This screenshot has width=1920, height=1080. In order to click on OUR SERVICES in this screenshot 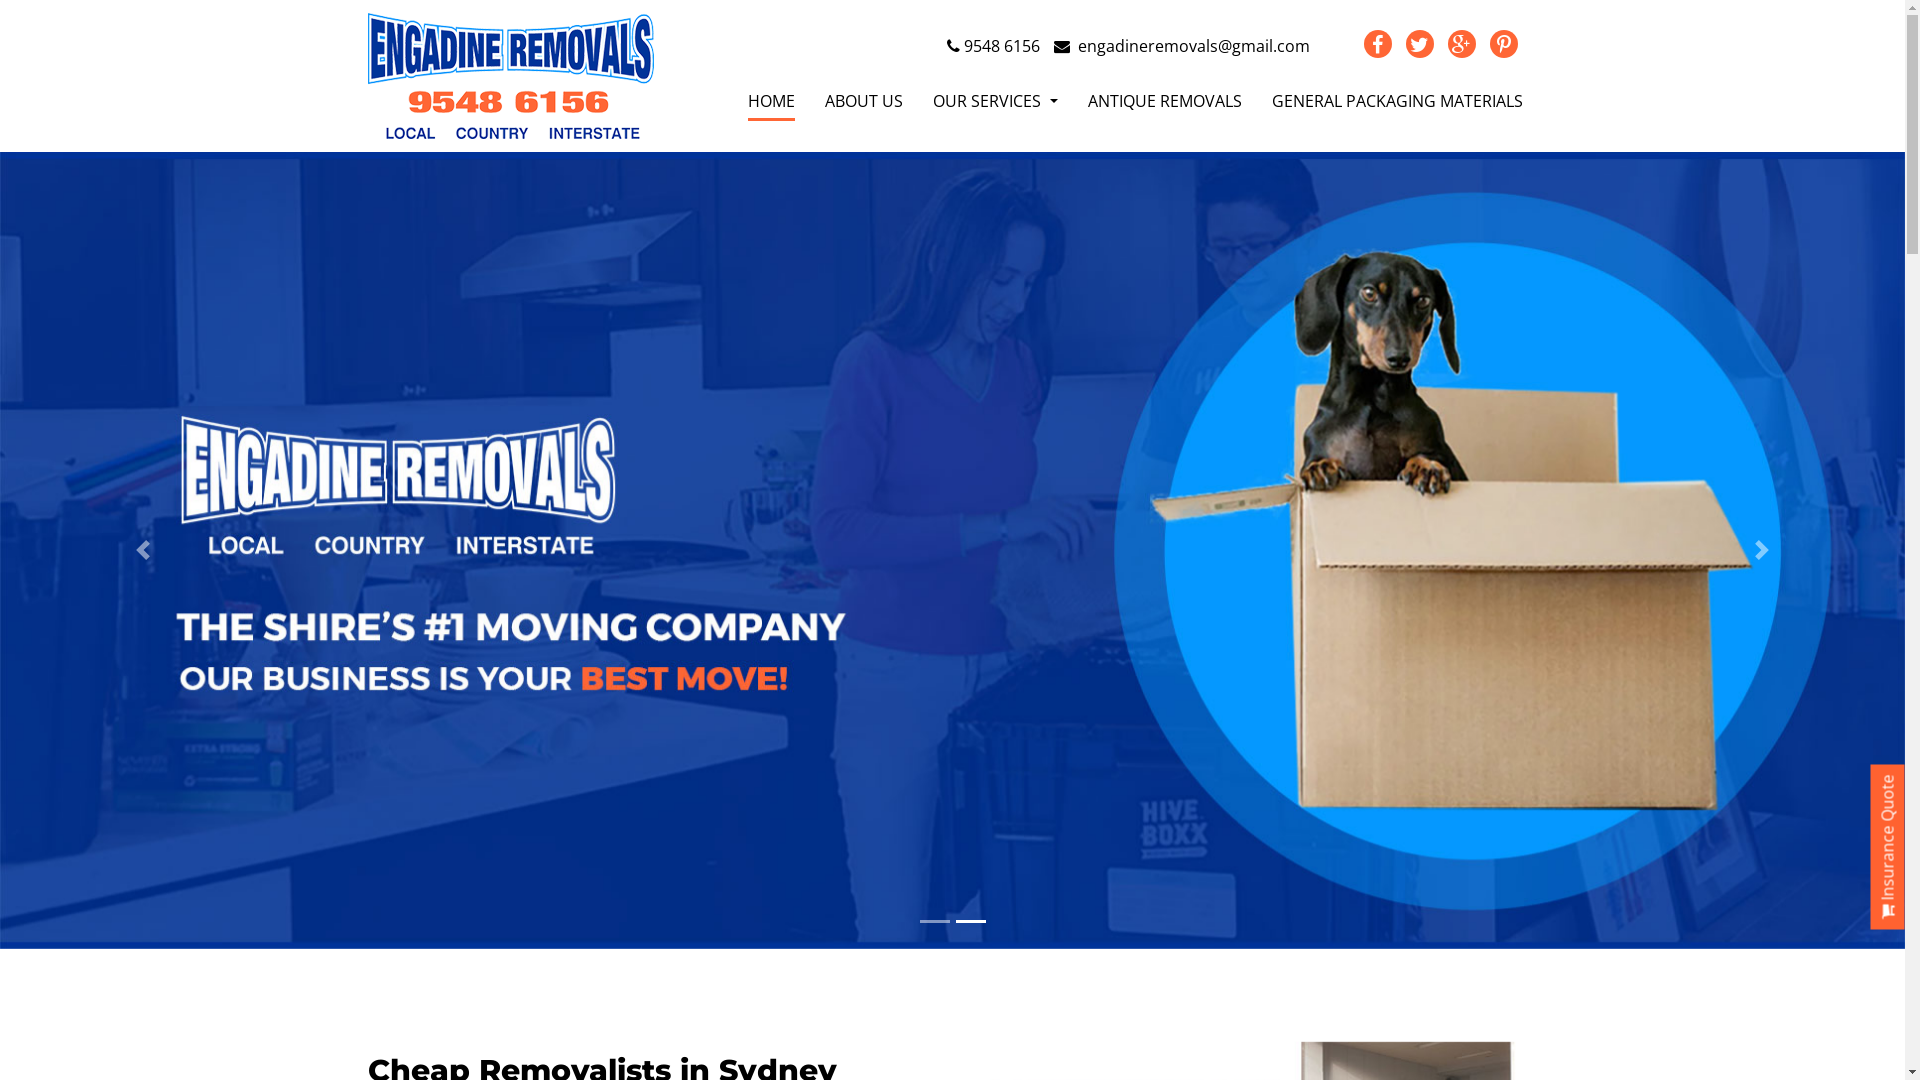, I will do `click(995, 101)`.